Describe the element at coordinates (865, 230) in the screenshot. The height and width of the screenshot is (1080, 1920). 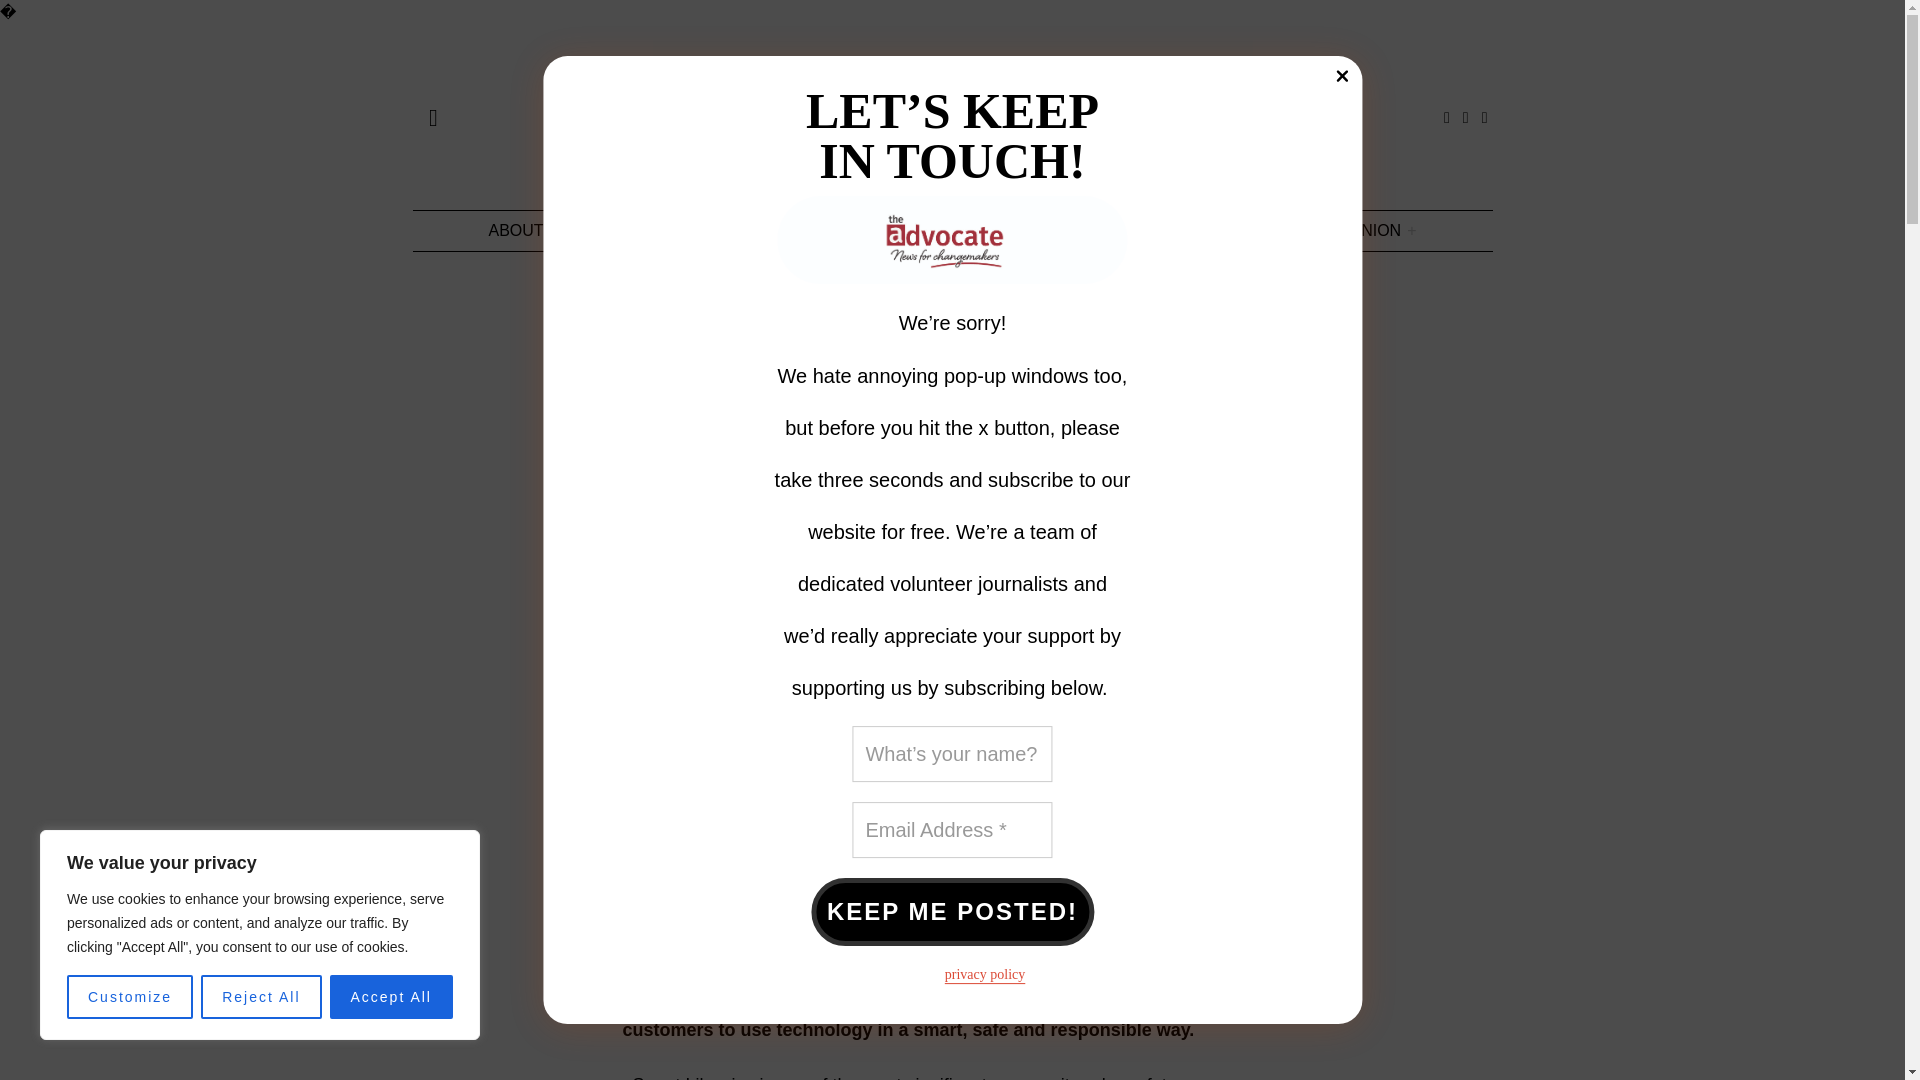
I see `COMMUNITY` at that location.